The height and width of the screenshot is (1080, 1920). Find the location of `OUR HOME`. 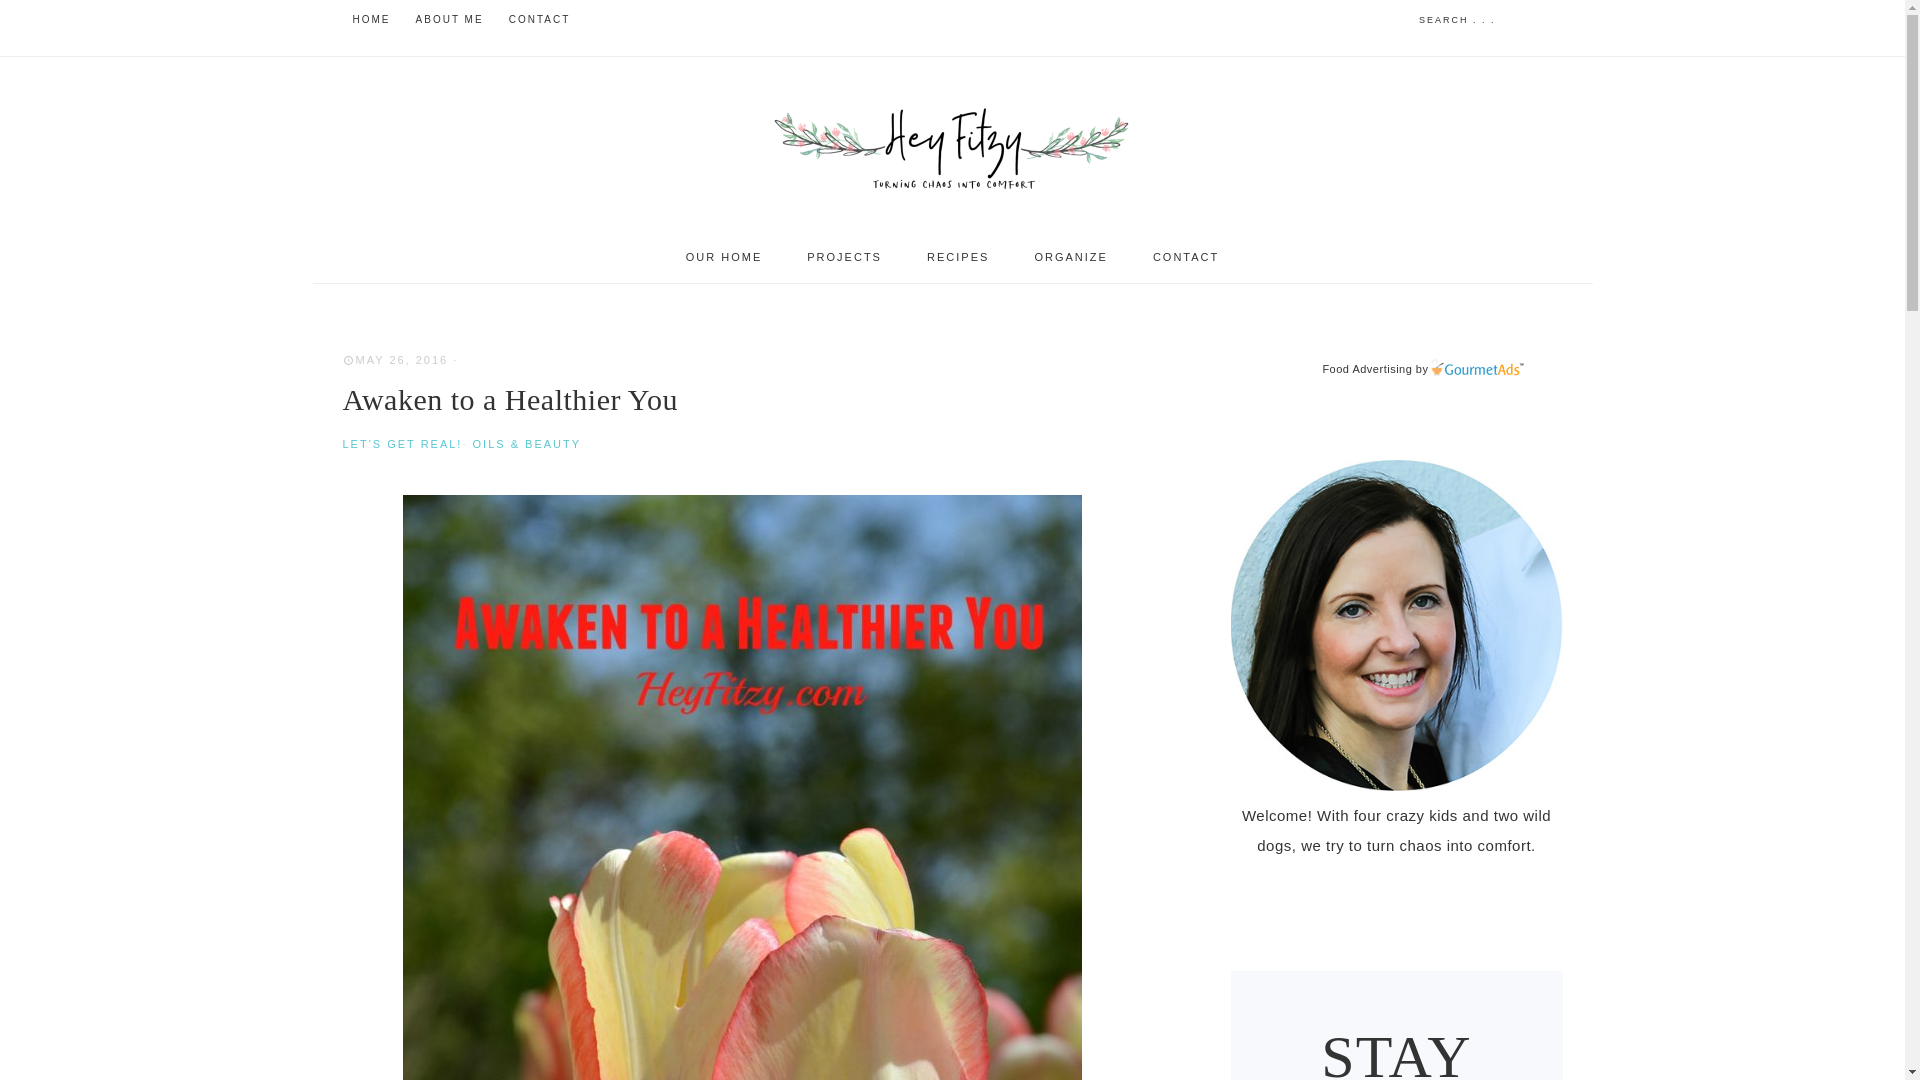

OUR HOME is located at coordinates (724, 257).